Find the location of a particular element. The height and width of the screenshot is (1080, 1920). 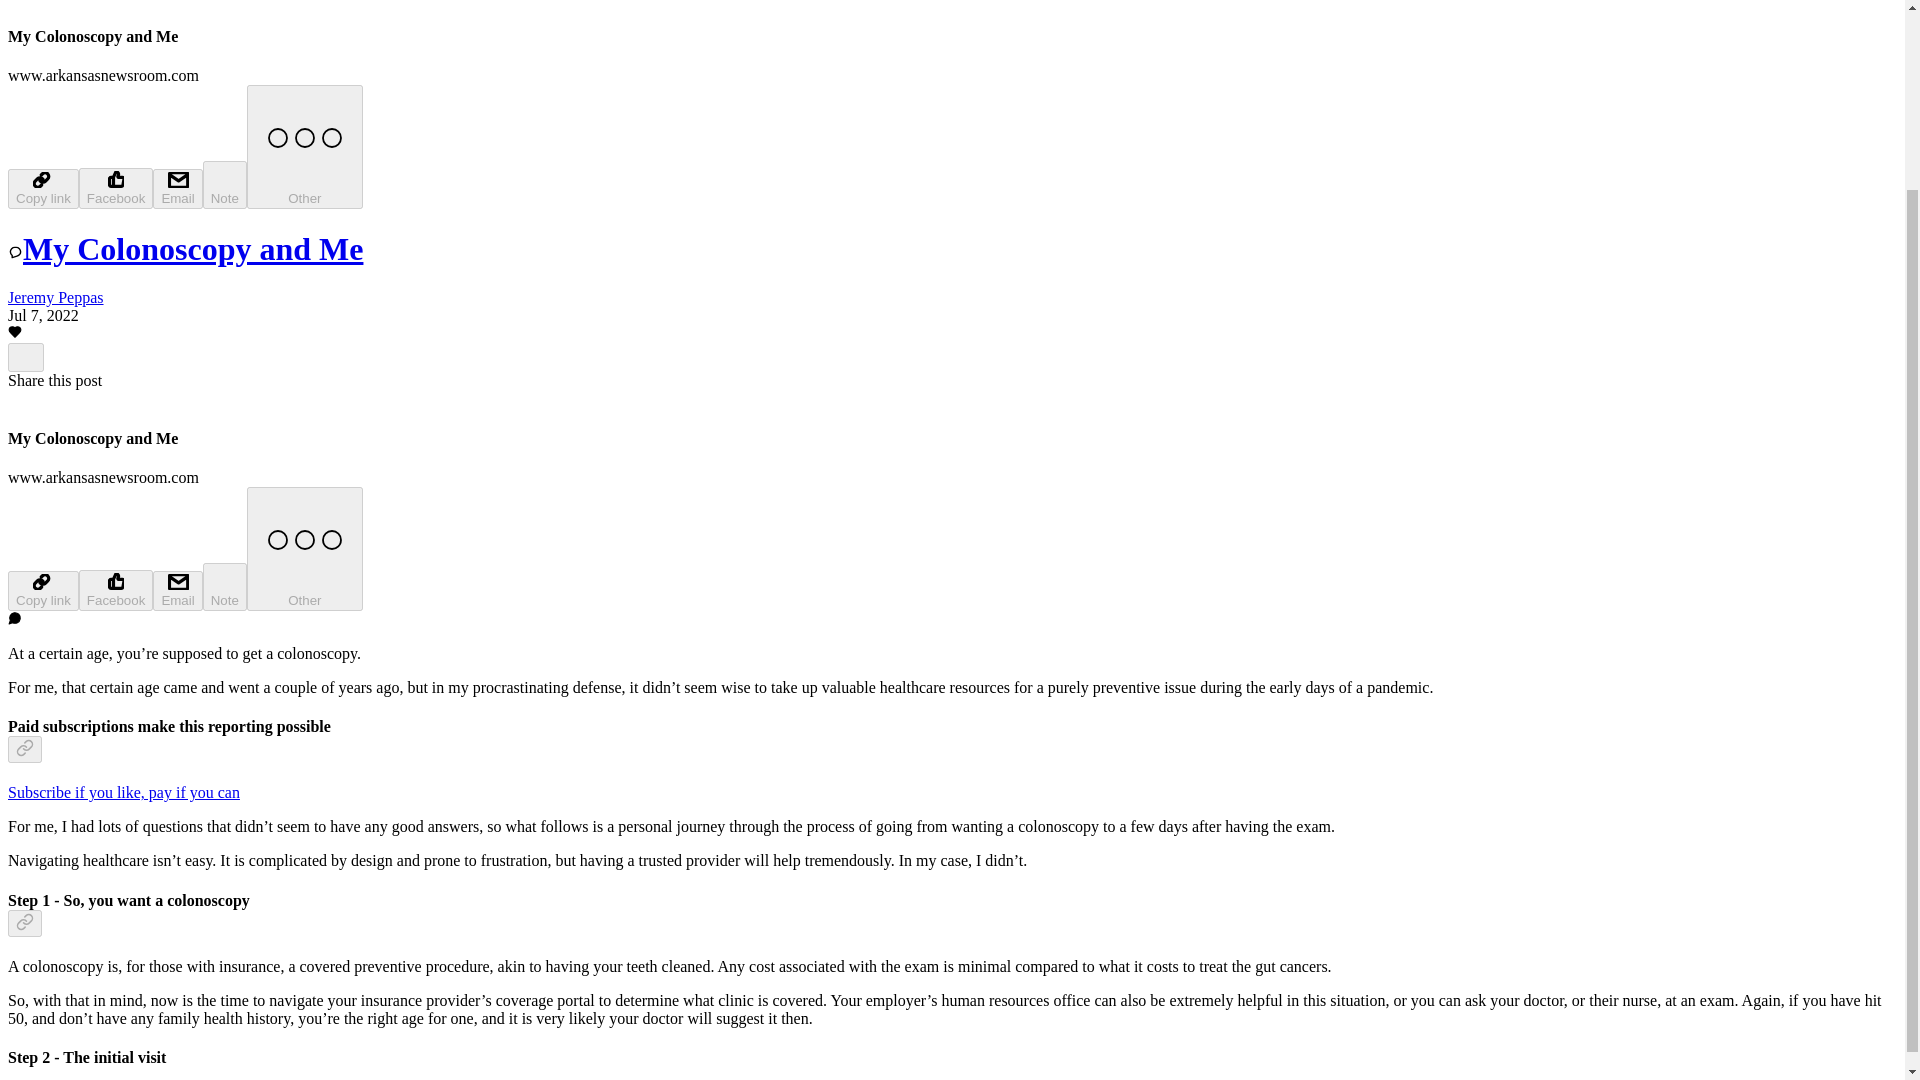

Other is located at coordinates (304, 549).